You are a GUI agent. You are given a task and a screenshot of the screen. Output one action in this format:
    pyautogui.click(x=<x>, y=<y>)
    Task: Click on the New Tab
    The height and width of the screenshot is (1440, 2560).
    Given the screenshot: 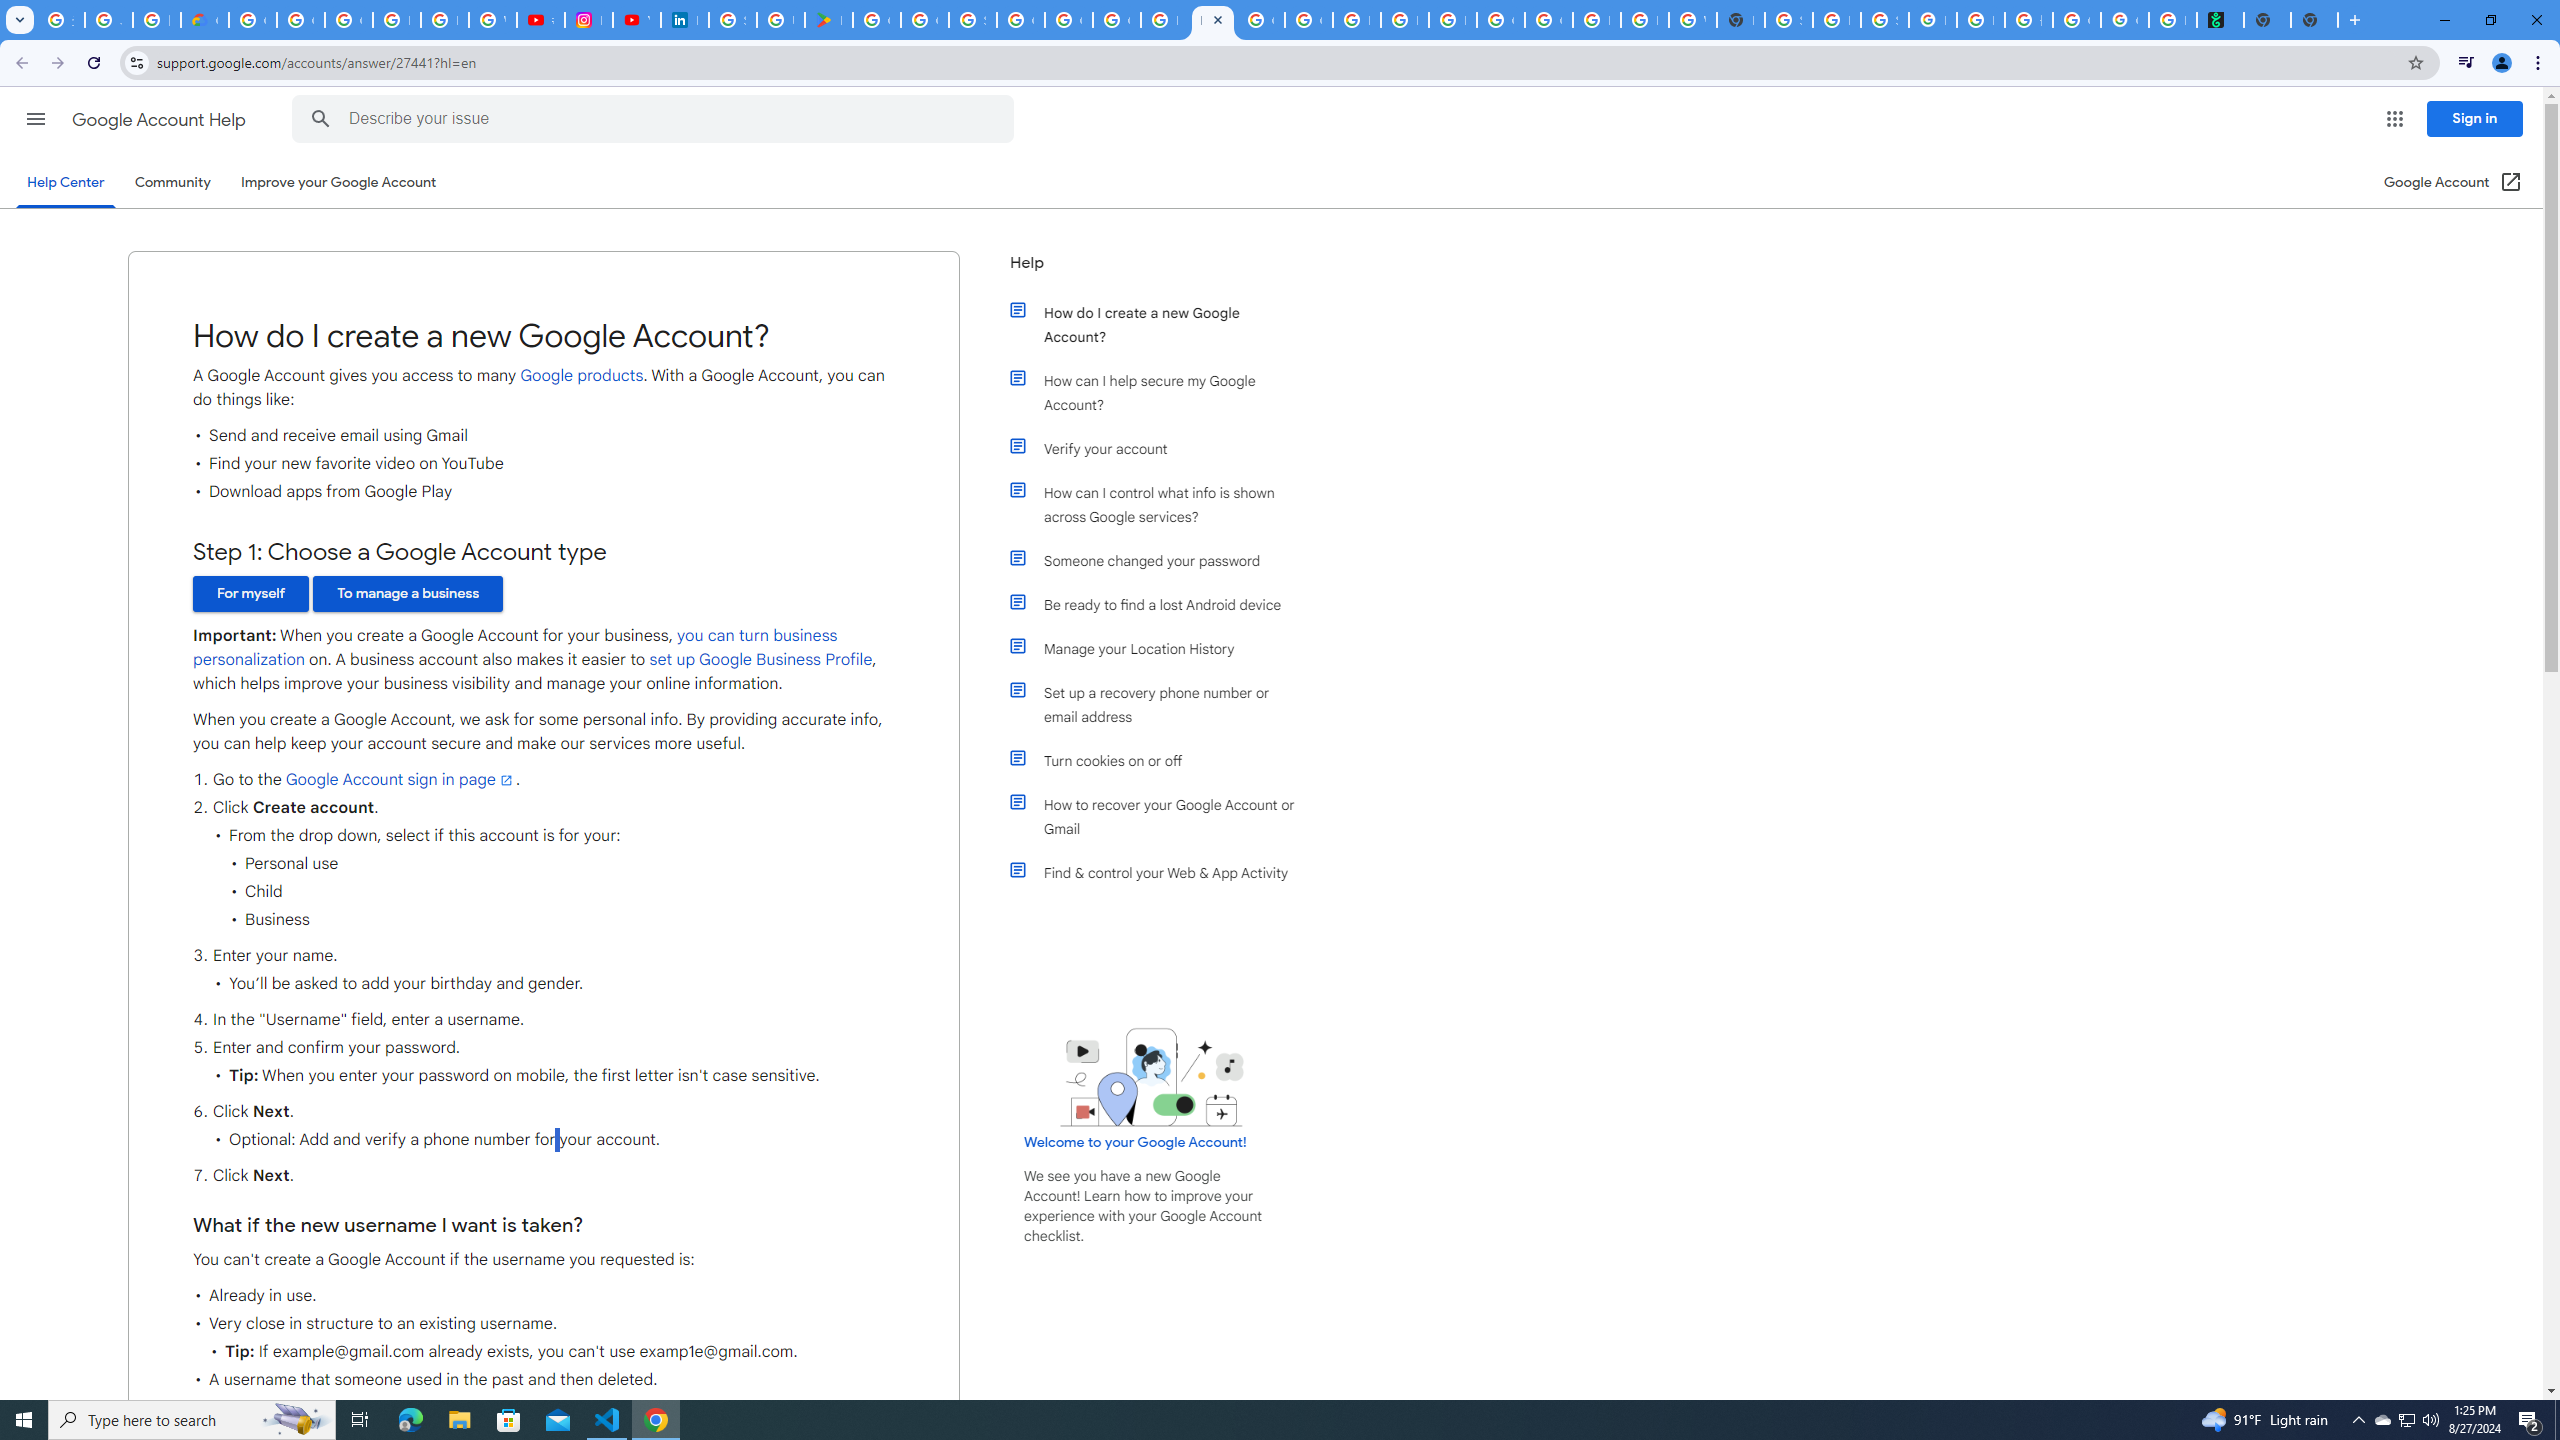 What is the action you would take?
    pyautogui.click(x=2314, y=20)
    